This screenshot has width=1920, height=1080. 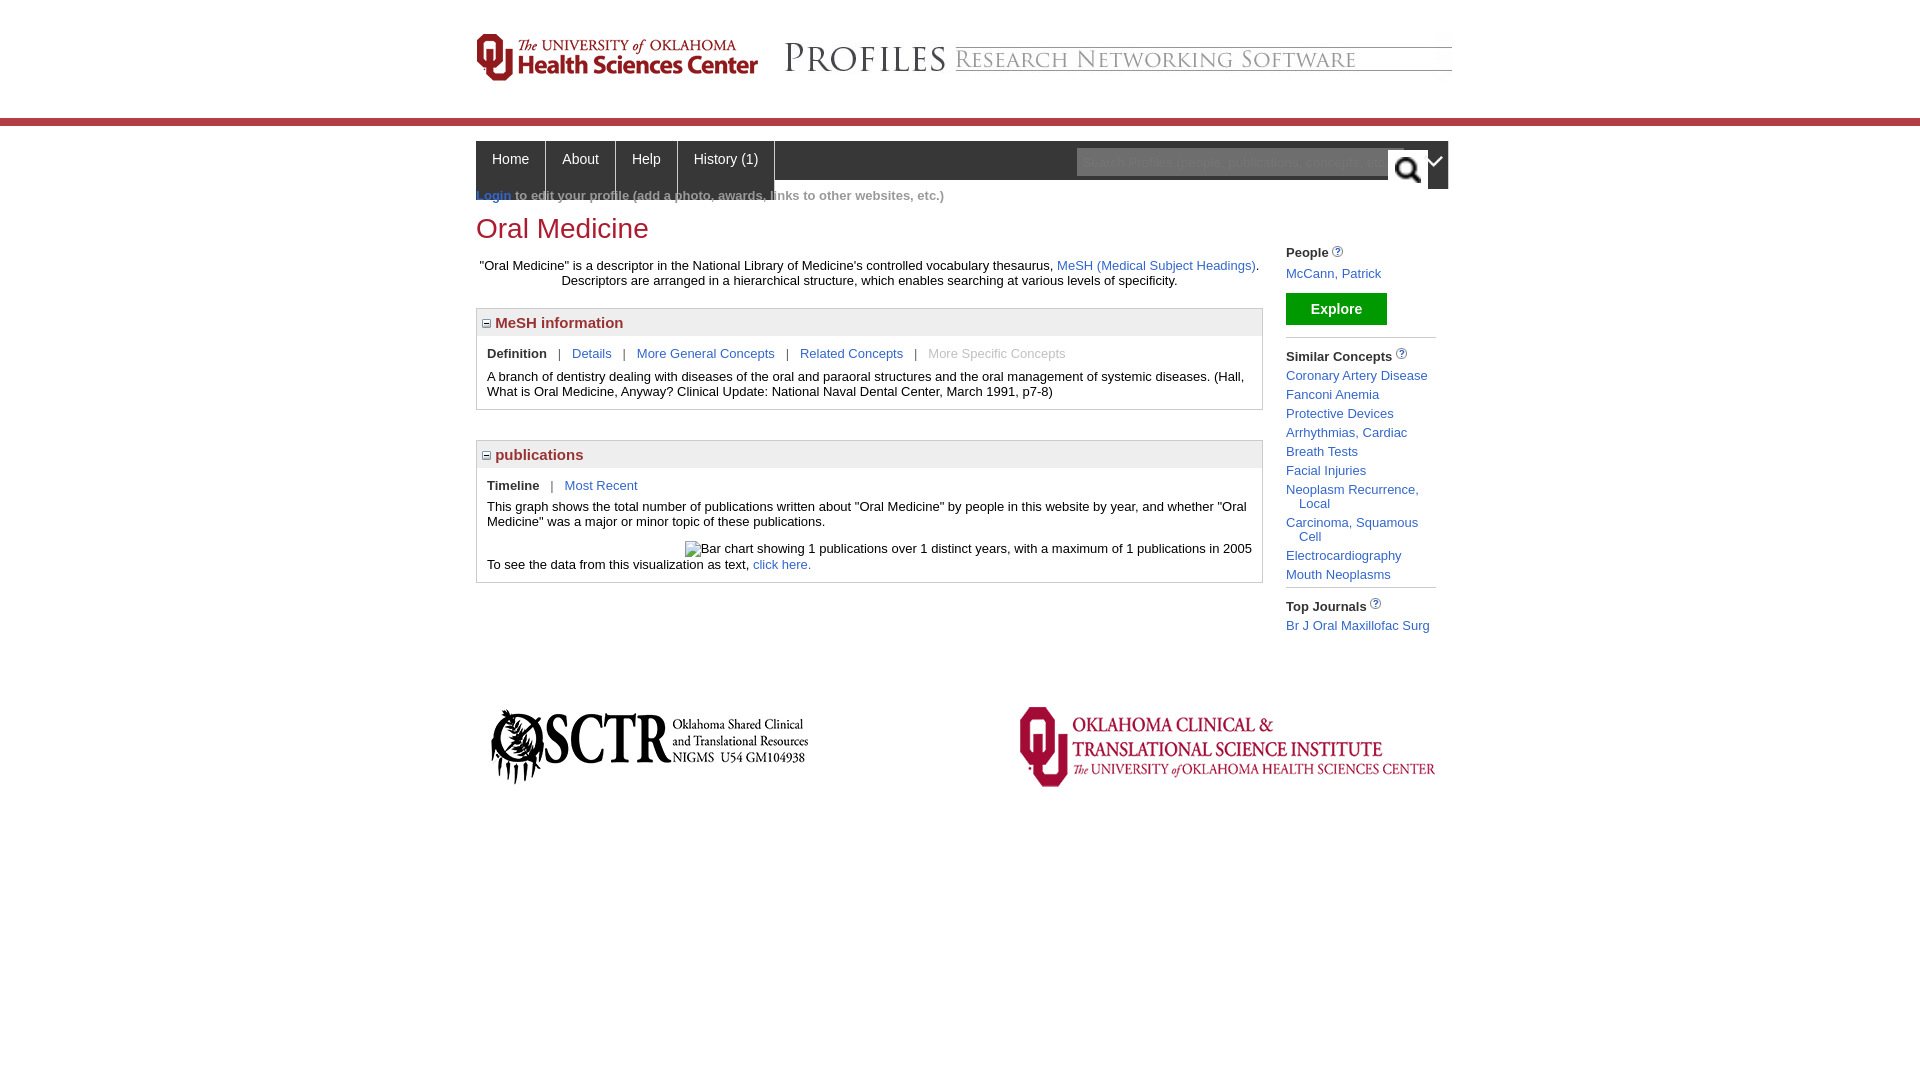 I want to click on Related Concepts, so click(x=851, y=352).